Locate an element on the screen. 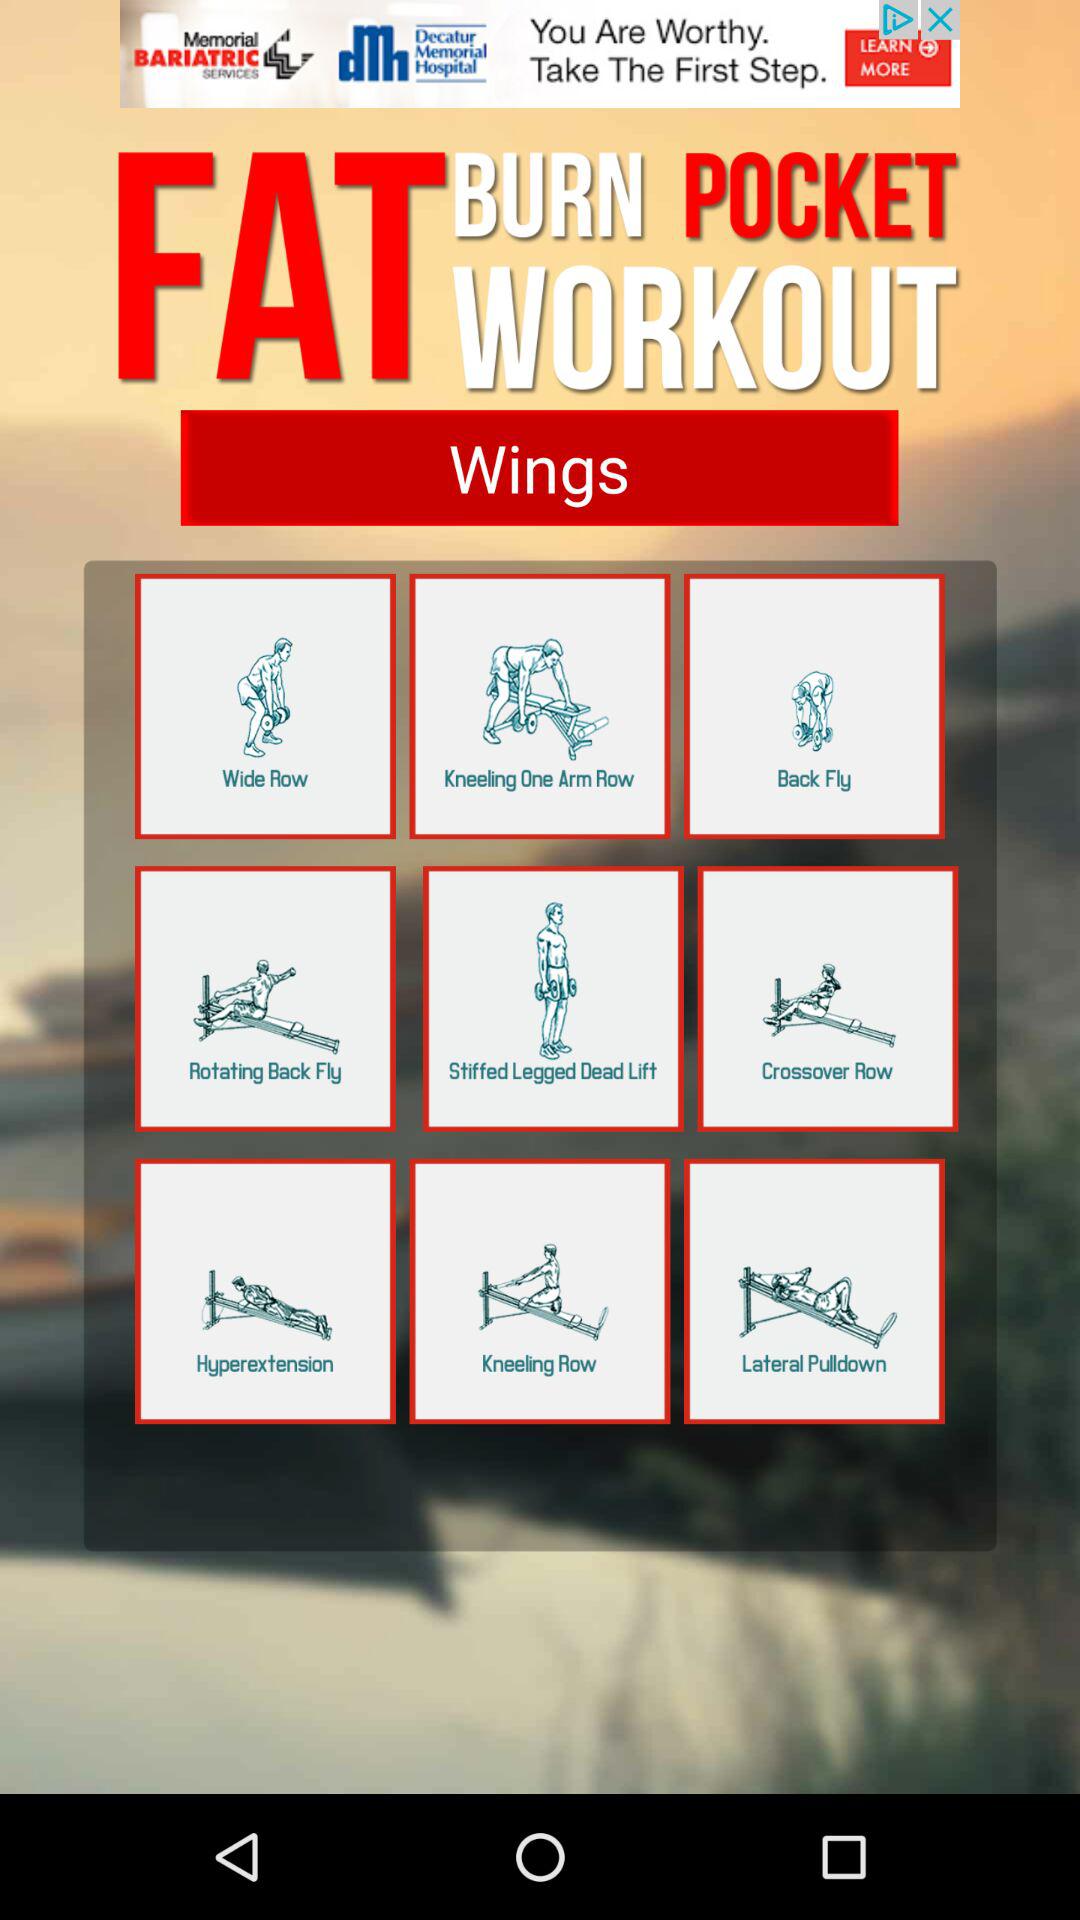 Image resolution: width=1080 pixels, height=1920 pixels. choose the stiffed legged dead lift exercise is located at coordinates (554, 998).